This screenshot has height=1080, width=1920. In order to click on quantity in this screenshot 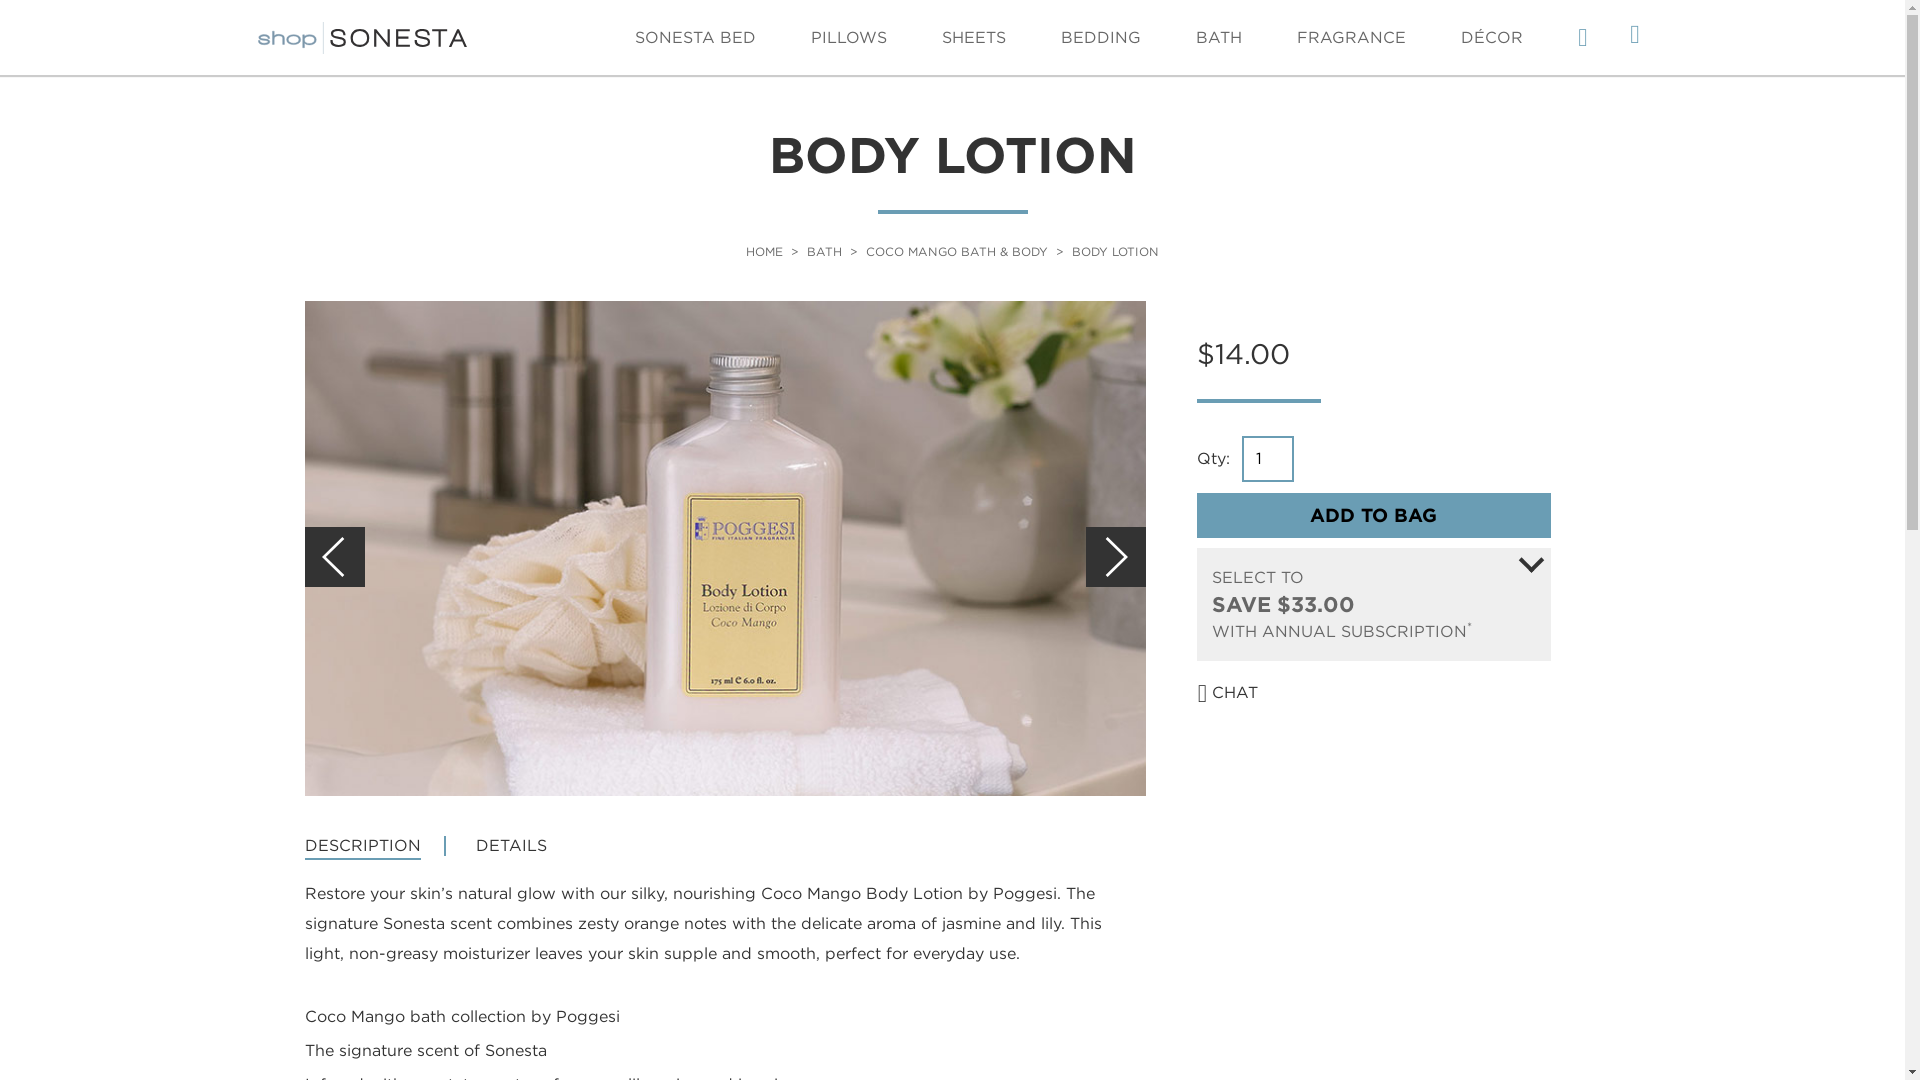, I will do `click(1100, 37)`.